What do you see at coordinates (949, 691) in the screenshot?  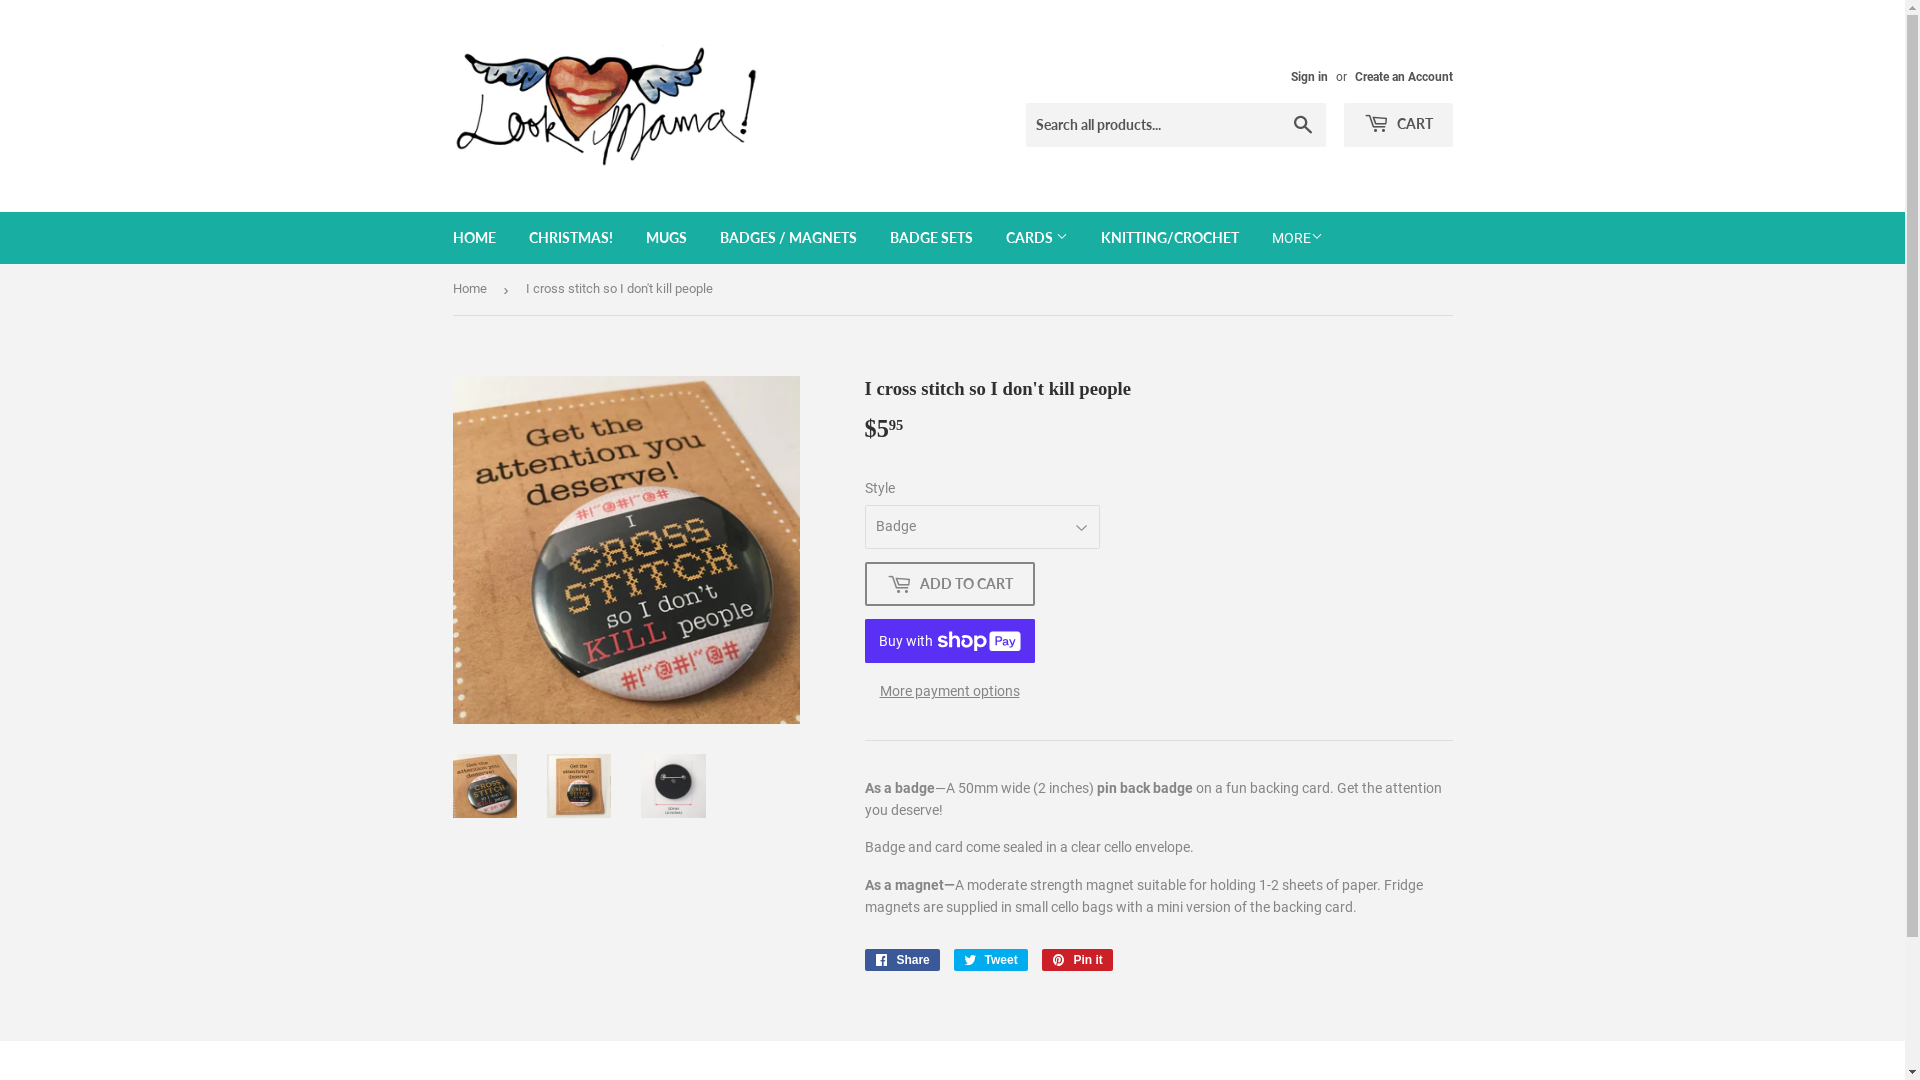 I see `More payment options` at bounding box center [949, 691].